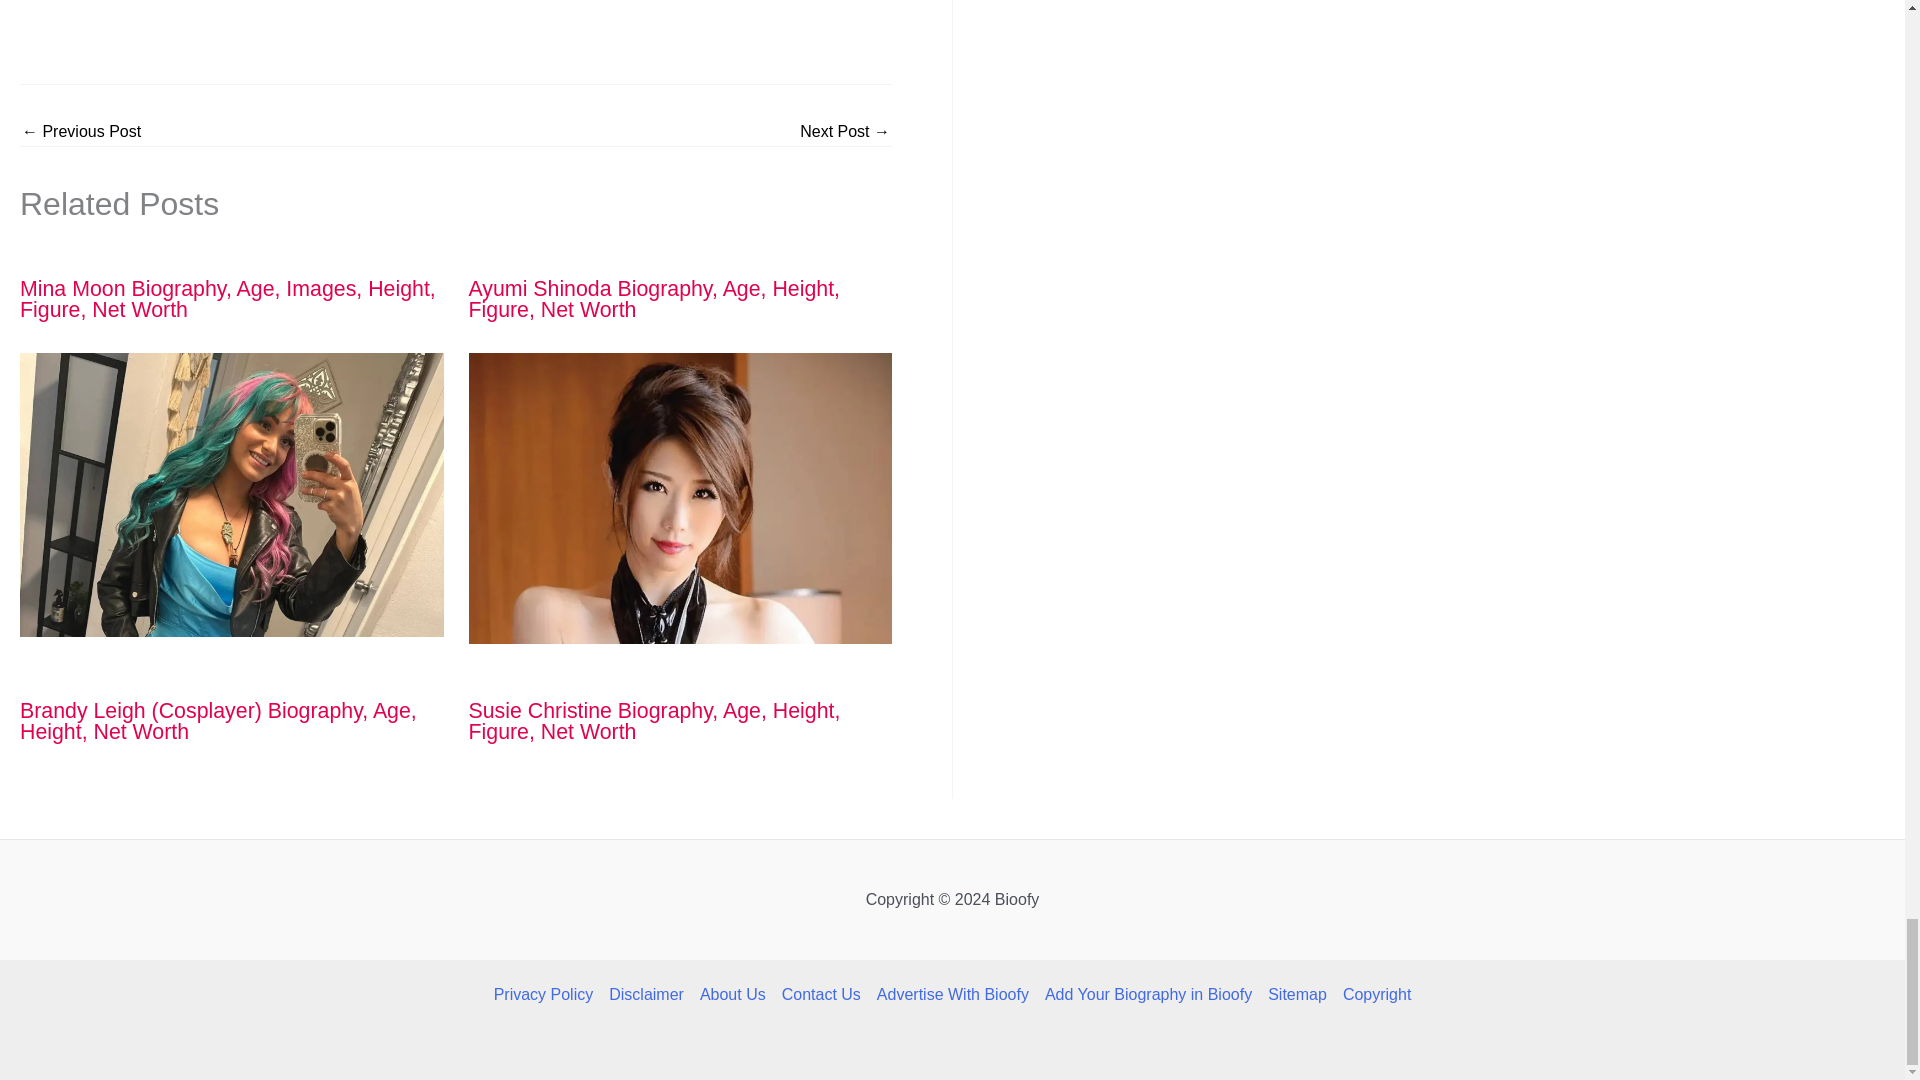 The image size is (1920, 1080). What do you see at coordinates (680, 498) in the screenshot?
I see `Ayumi Shinoda Biography, Age, Height, Figure, Net Worth 2` at bounding box center [680, 498].